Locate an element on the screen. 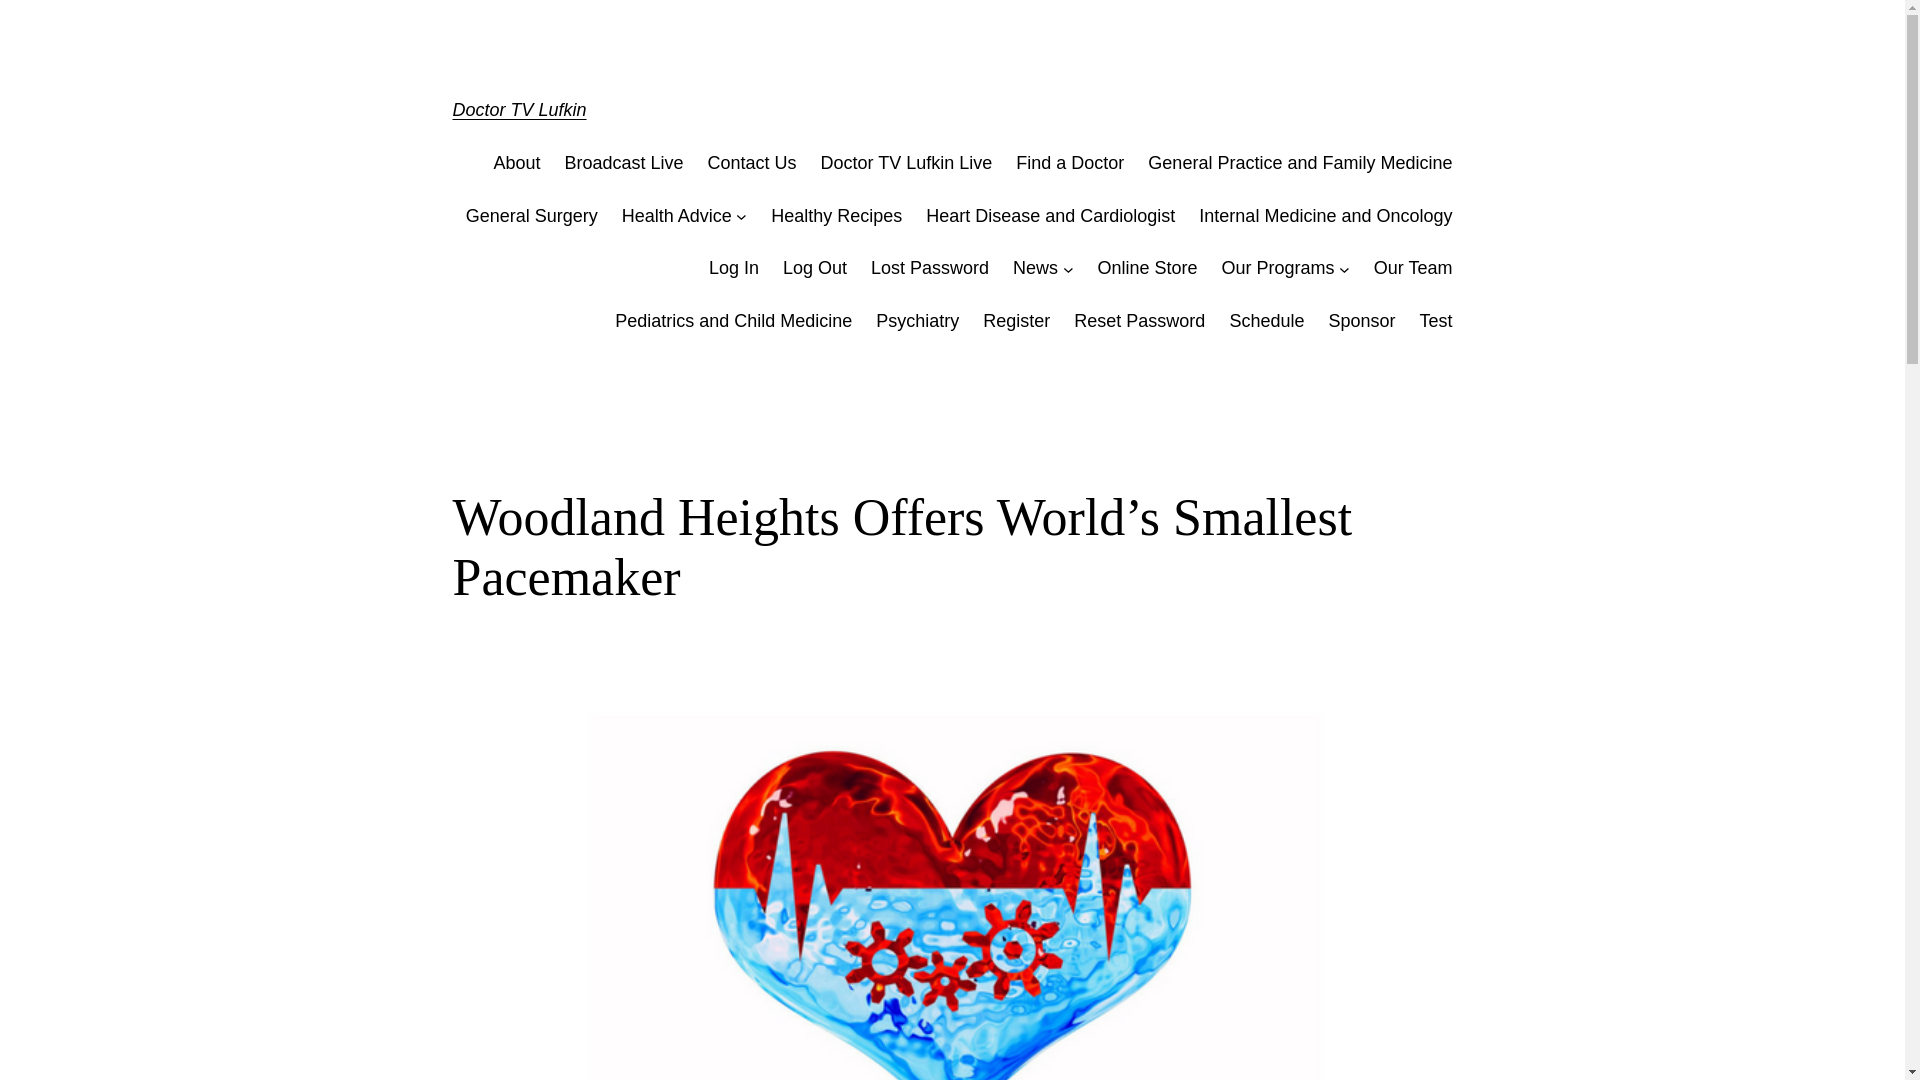 Image resolution: width=1920 pixels, height=1080 pixels. Health Advice is located at coordinates (676, 216).